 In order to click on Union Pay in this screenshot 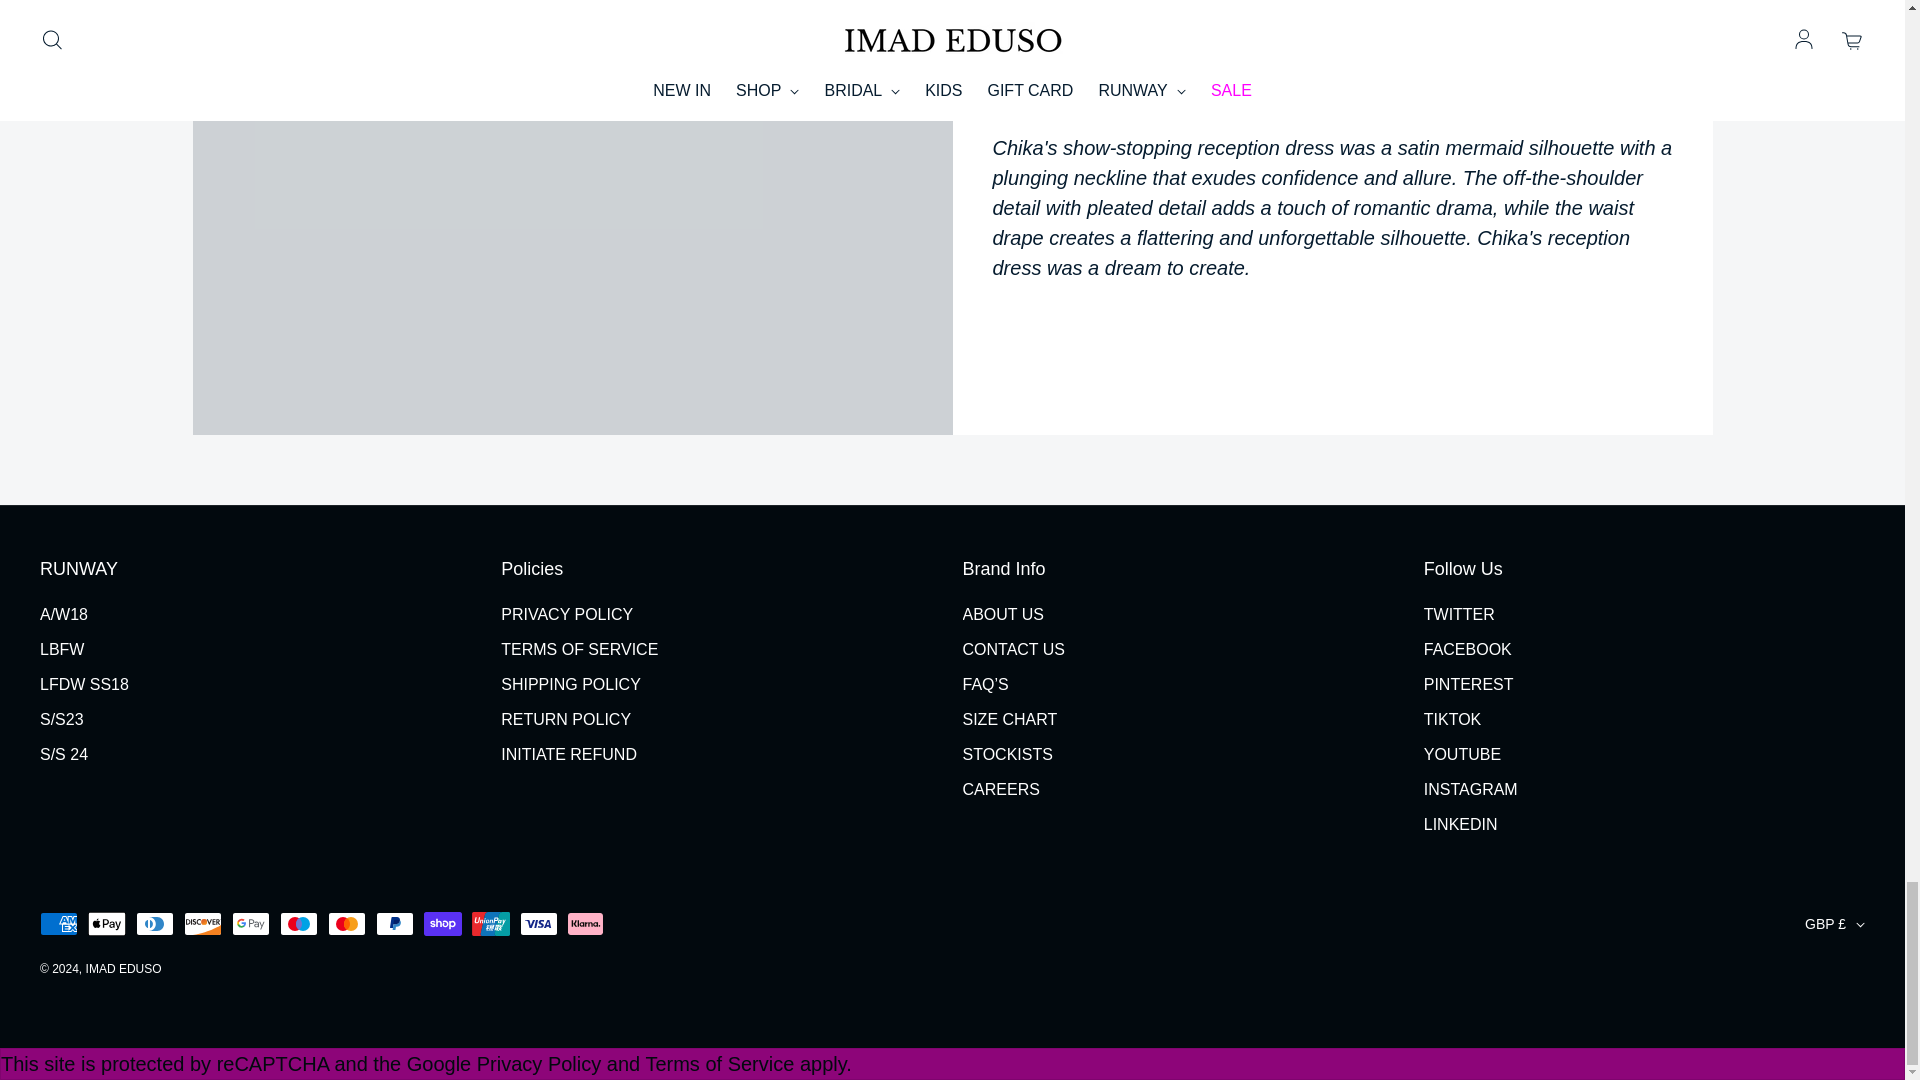, I will do `click(491, 924)`.